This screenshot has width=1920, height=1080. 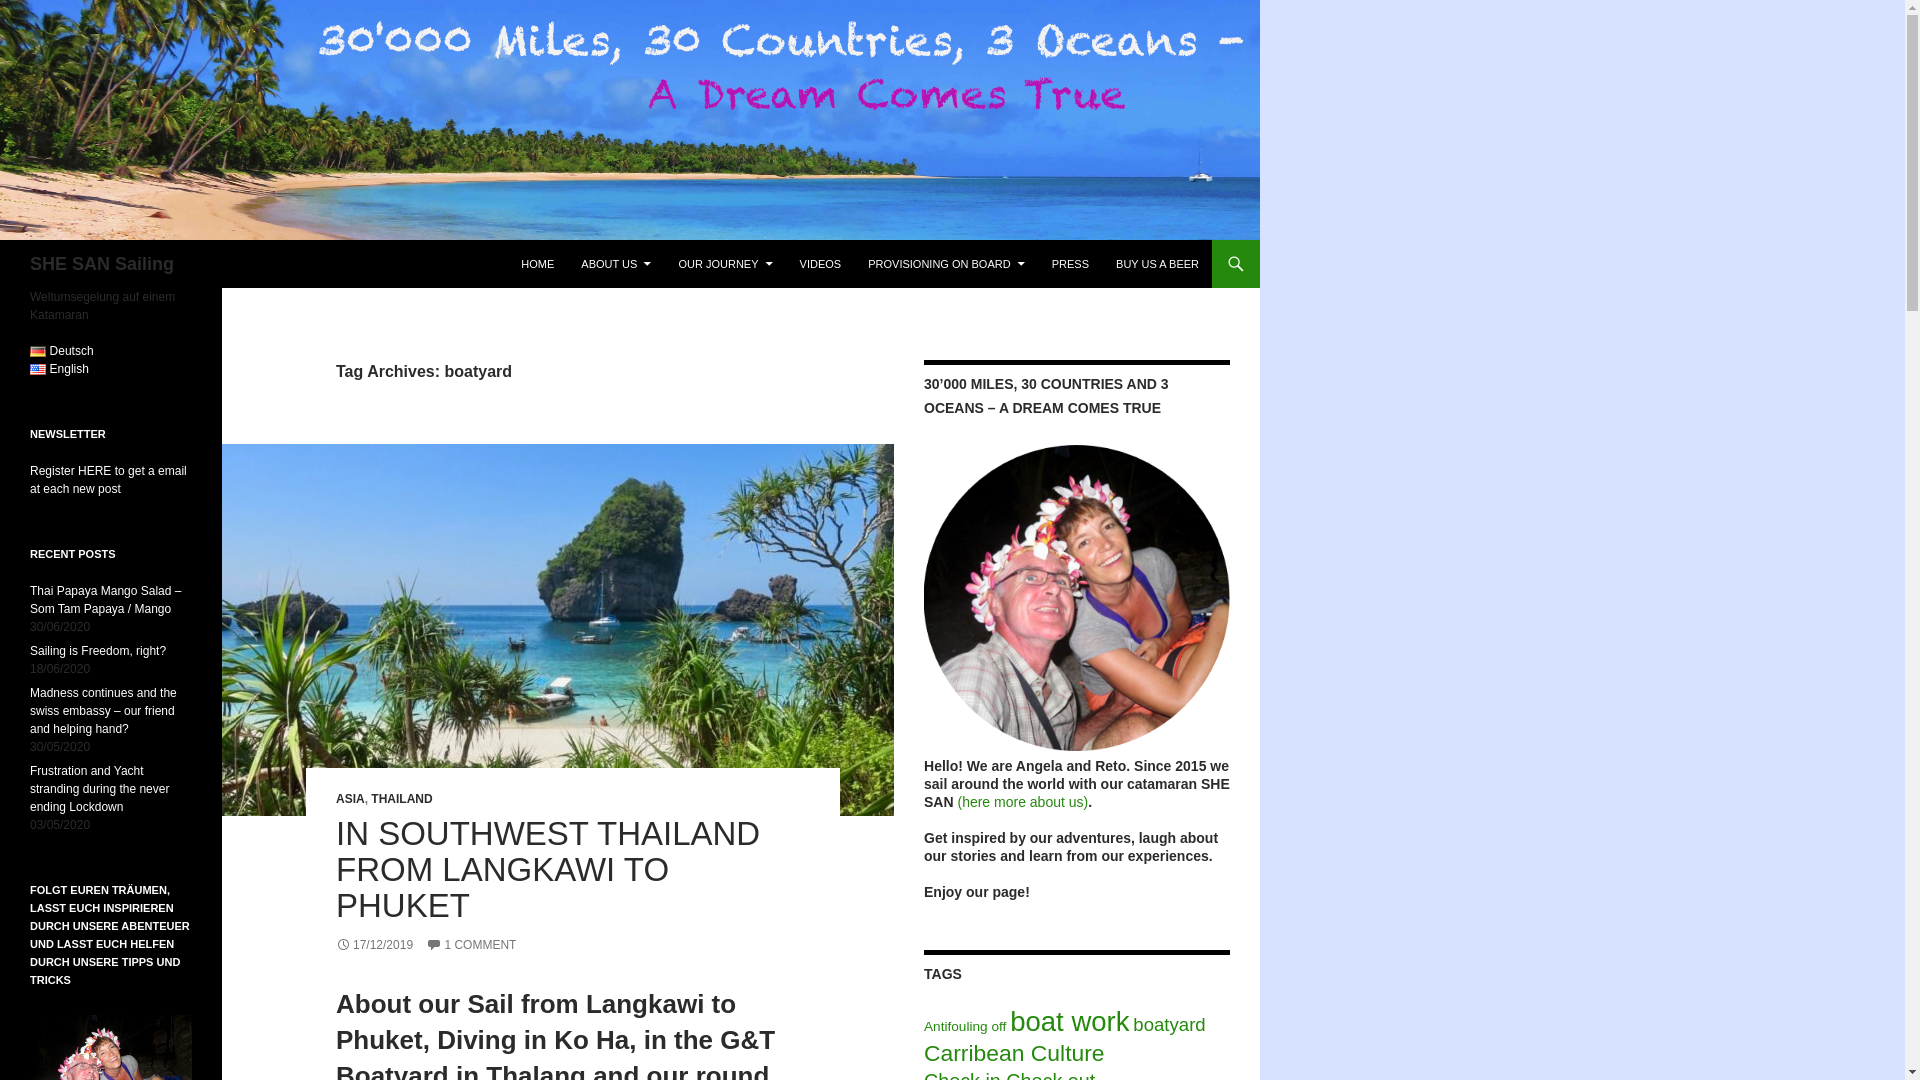 What do you see at coordinates (350, 798) in the screenshot?
I see `ASIA` at bounding box center [350, 798].